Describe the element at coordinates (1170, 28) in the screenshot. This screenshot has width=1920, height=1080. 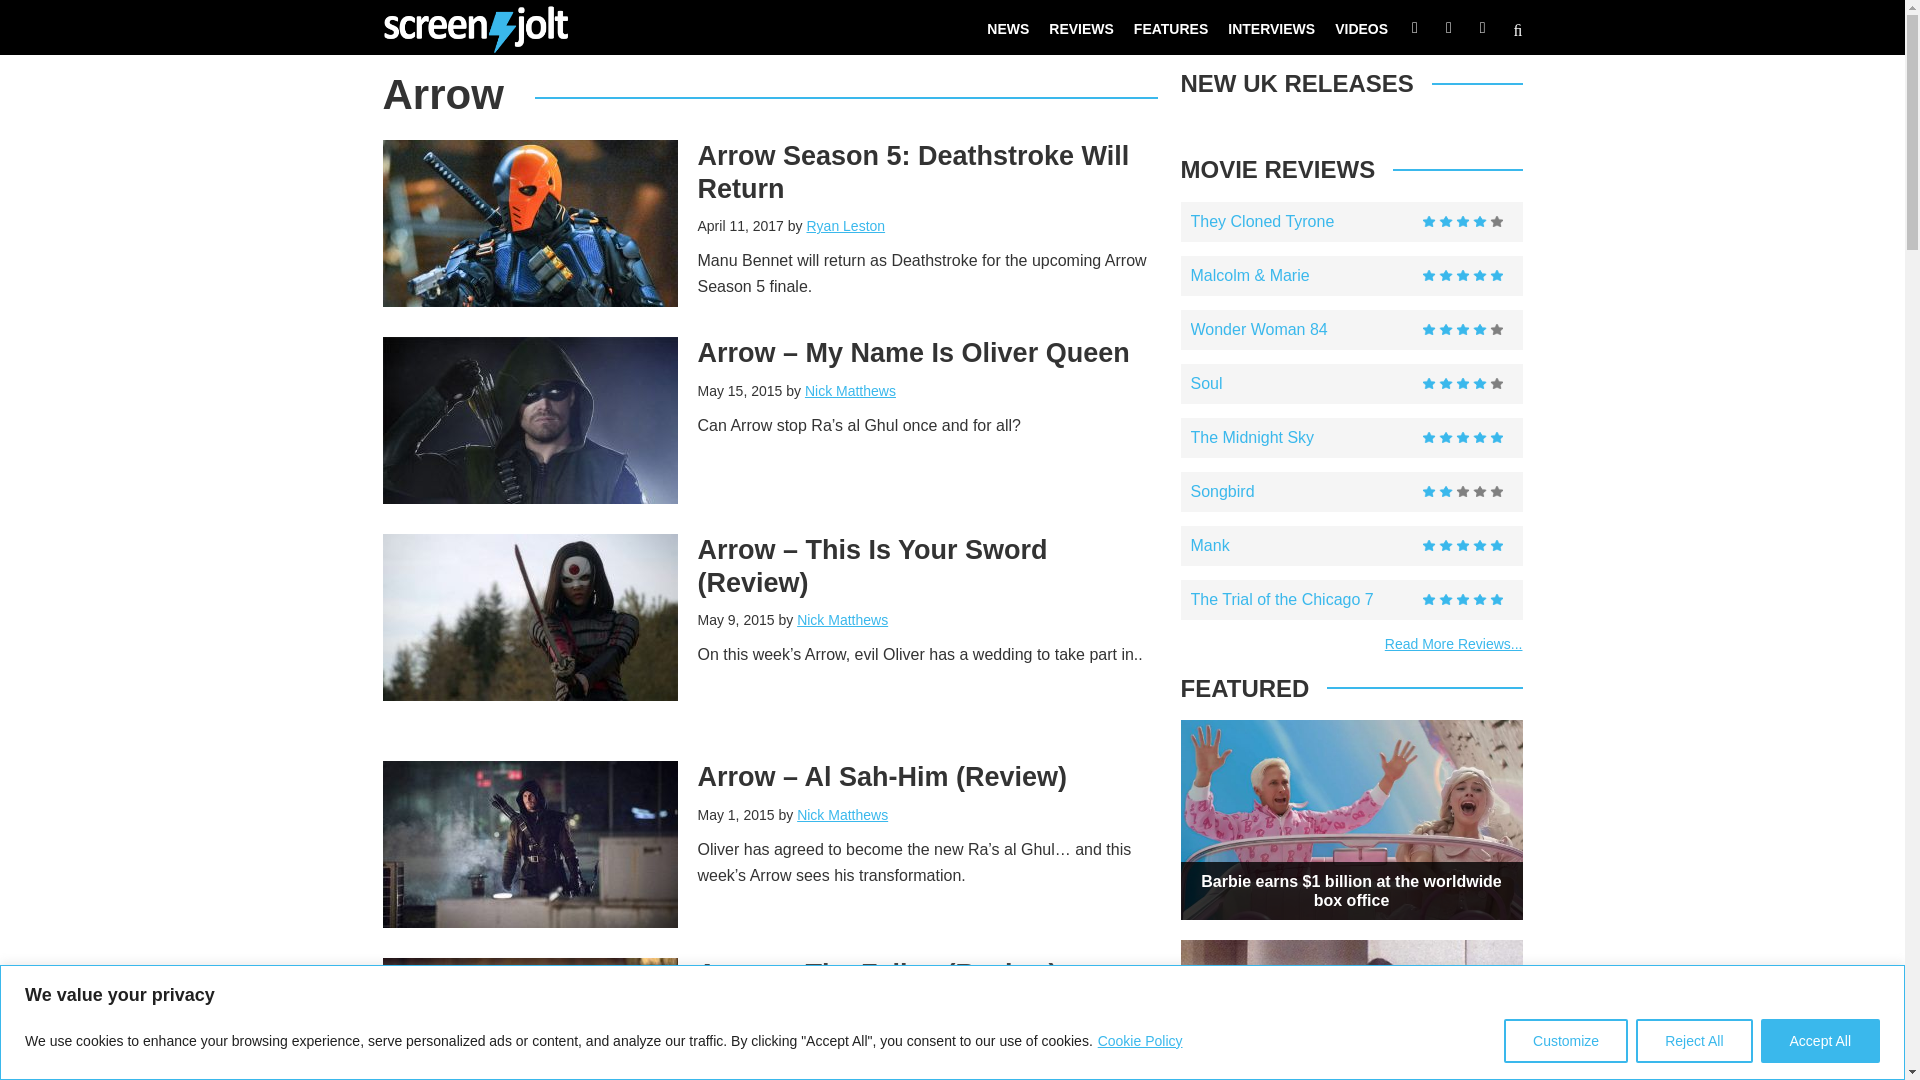
I see `FEATURES` at that location.